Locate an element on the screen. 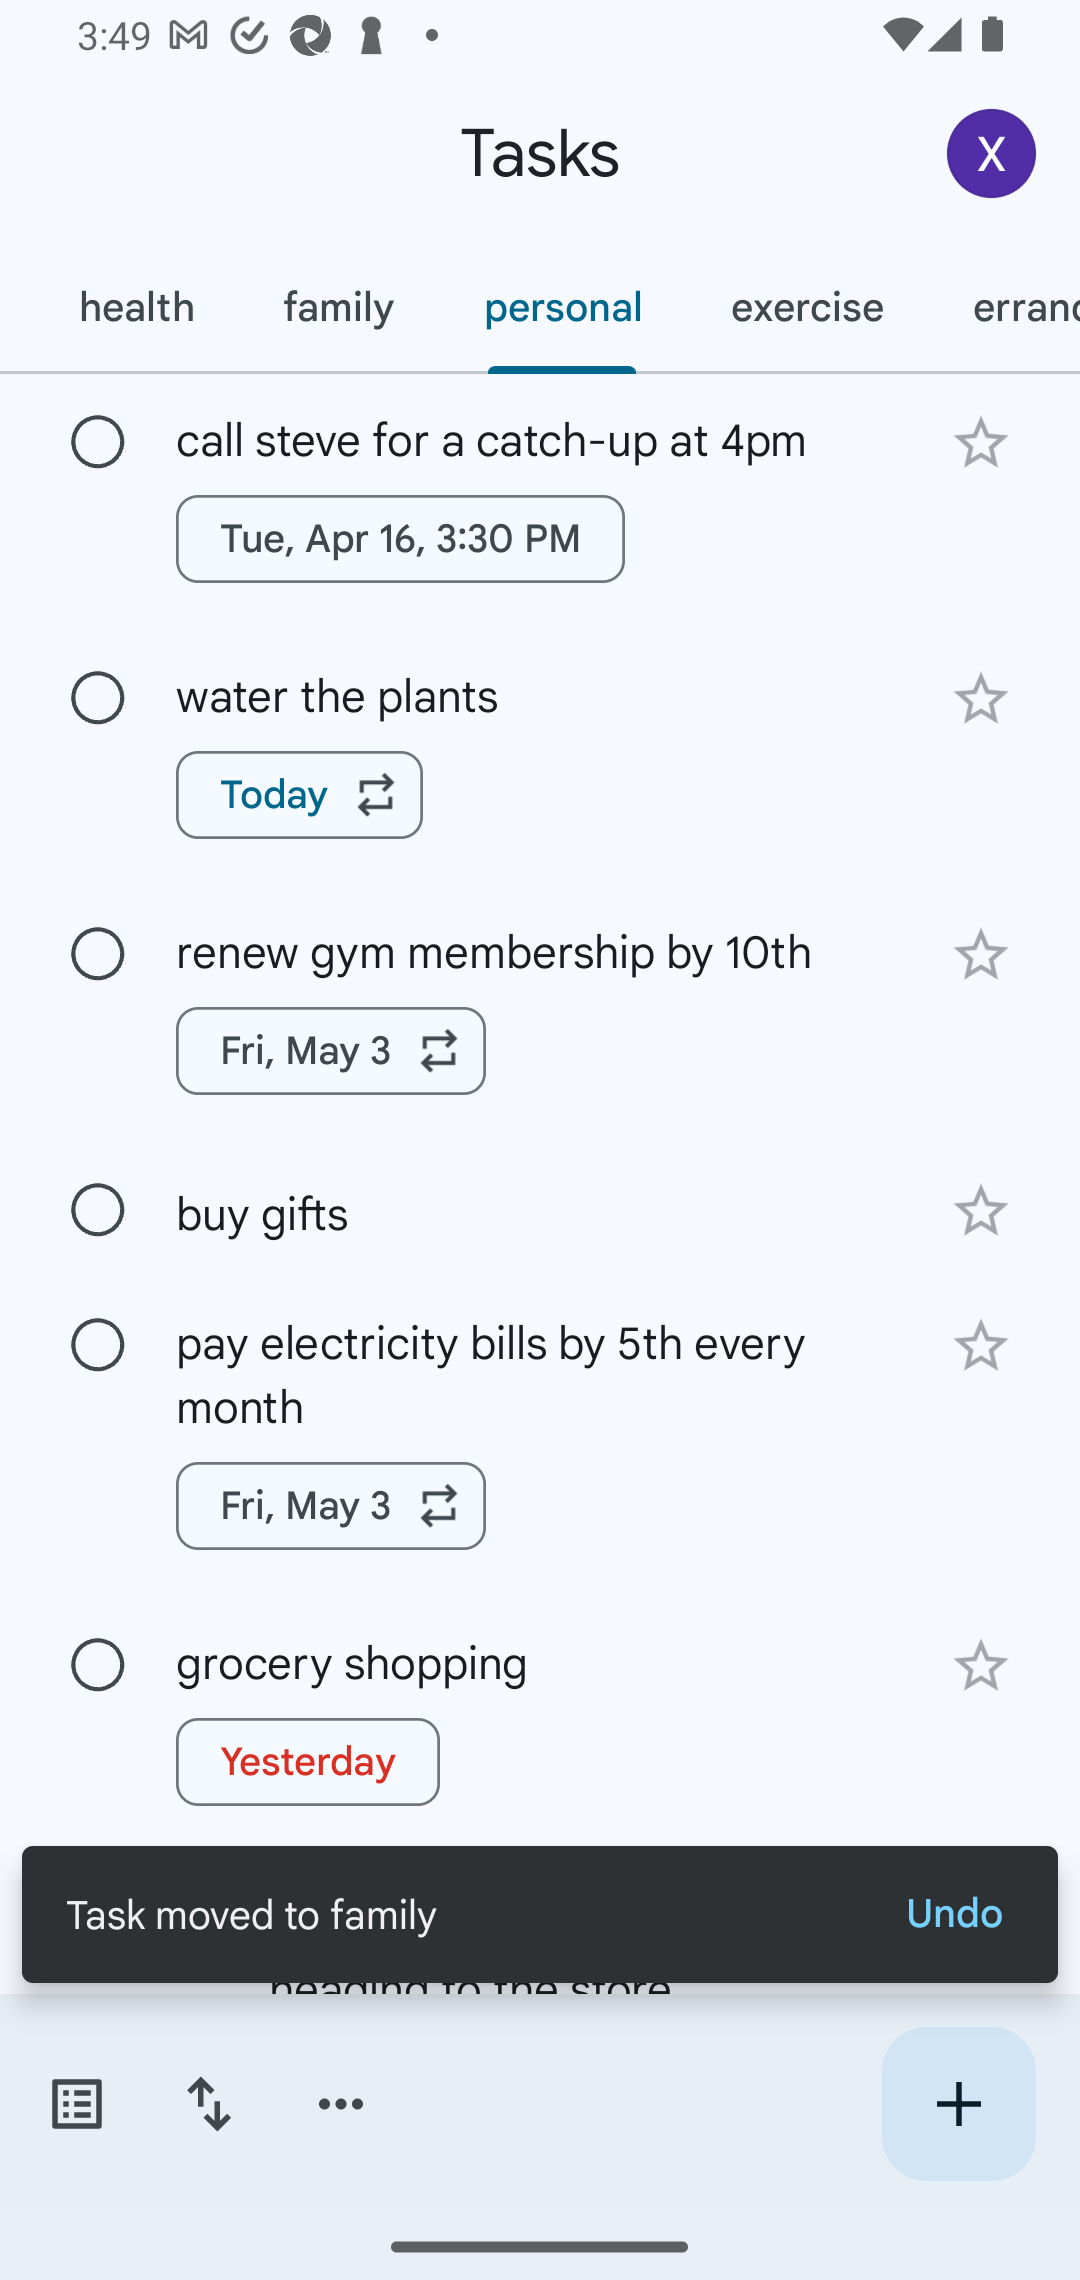 The width and height of the screenshot is (1080, 2280). Change sort order is located at coordinates (208, 2104).